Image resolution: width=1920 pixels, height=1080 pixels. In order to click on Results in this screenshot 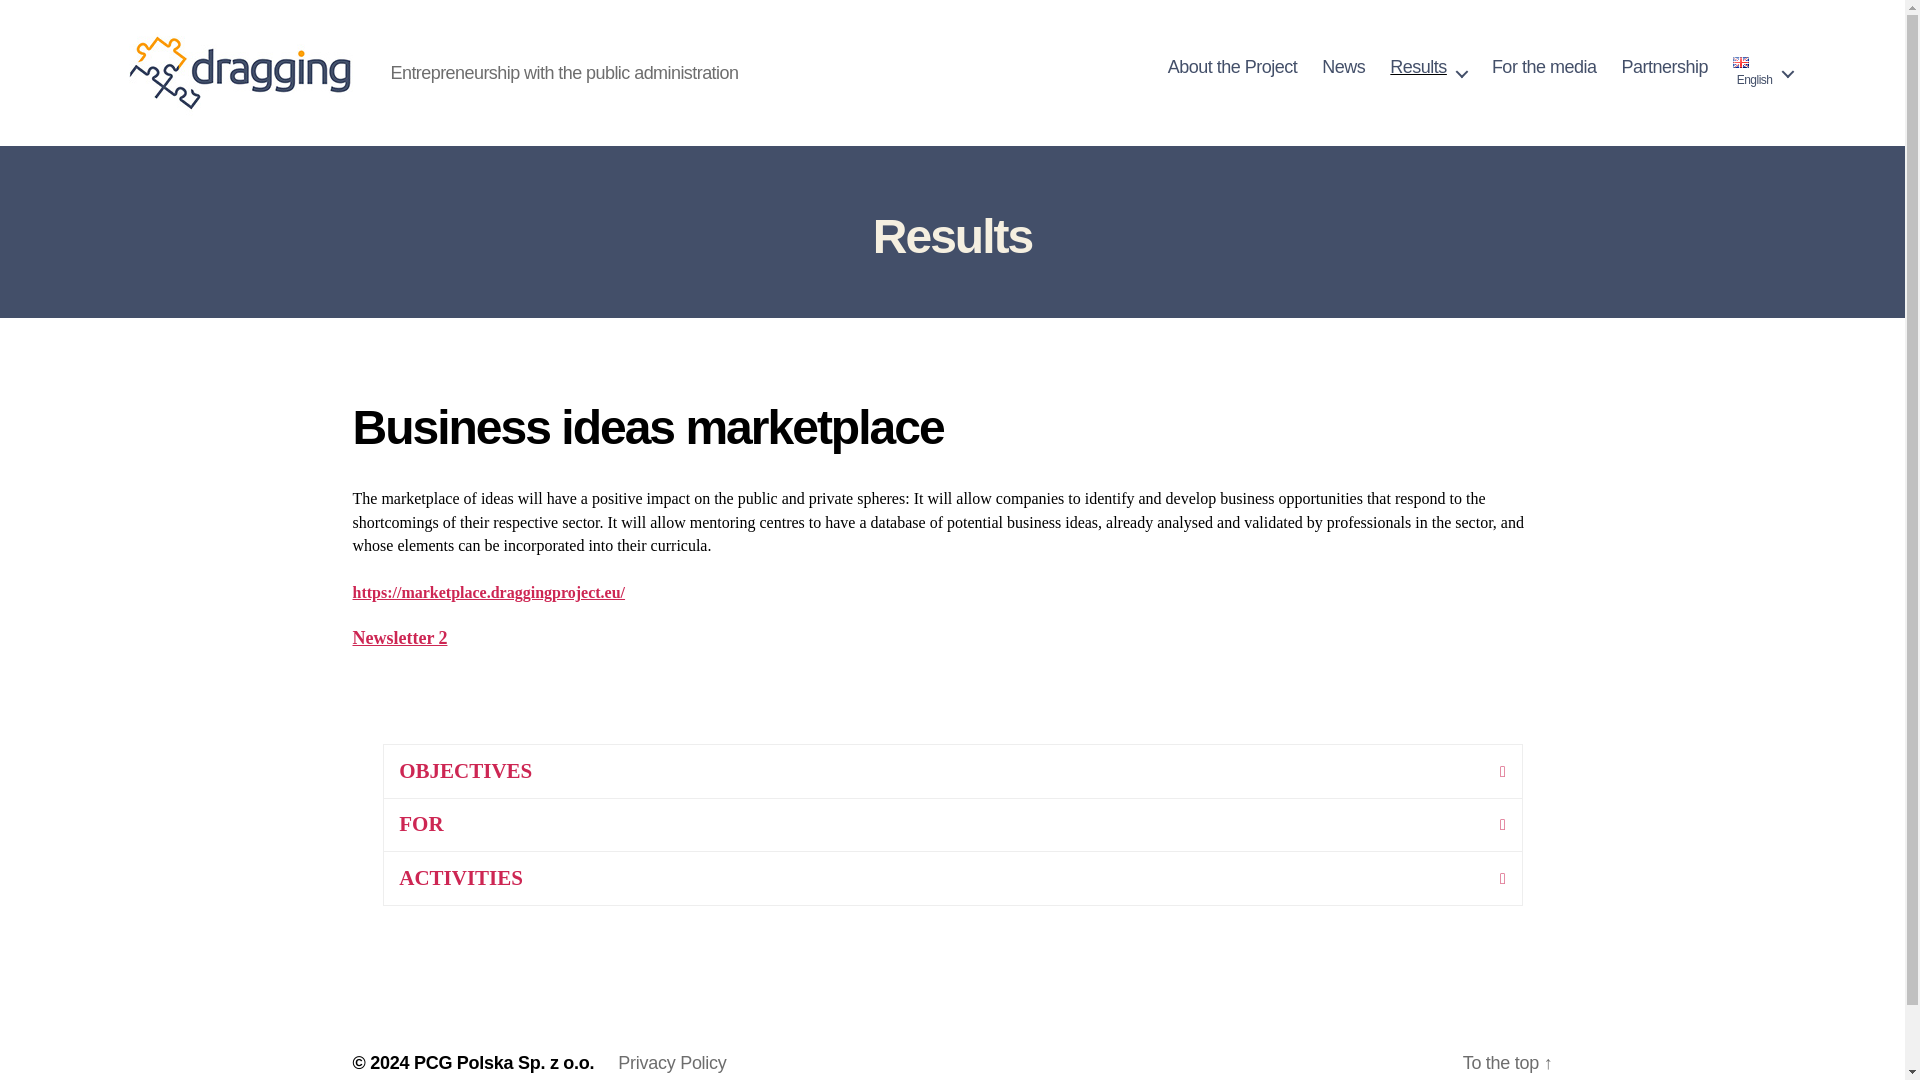, I will do `click(1428, 68)`.